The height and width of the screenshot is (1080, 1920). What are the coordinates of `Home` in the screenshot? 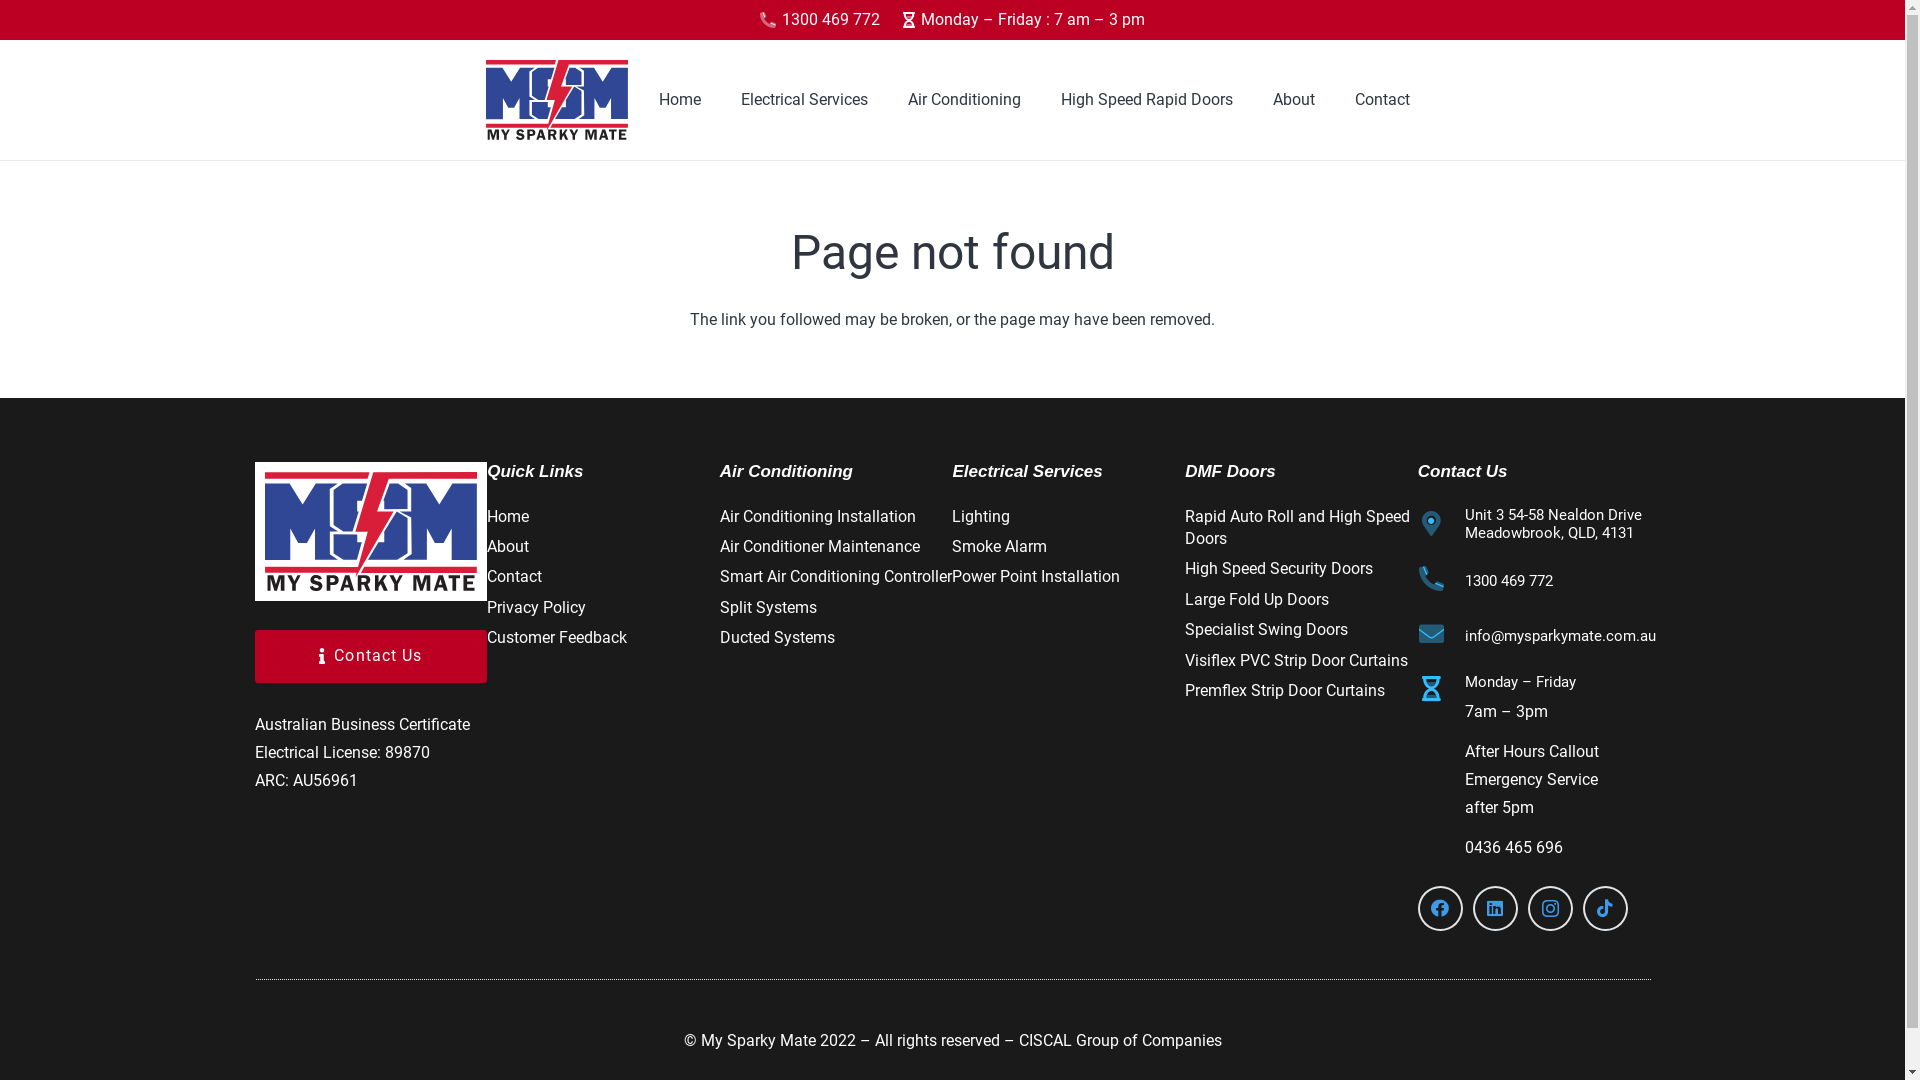 It's located at (680, 100).